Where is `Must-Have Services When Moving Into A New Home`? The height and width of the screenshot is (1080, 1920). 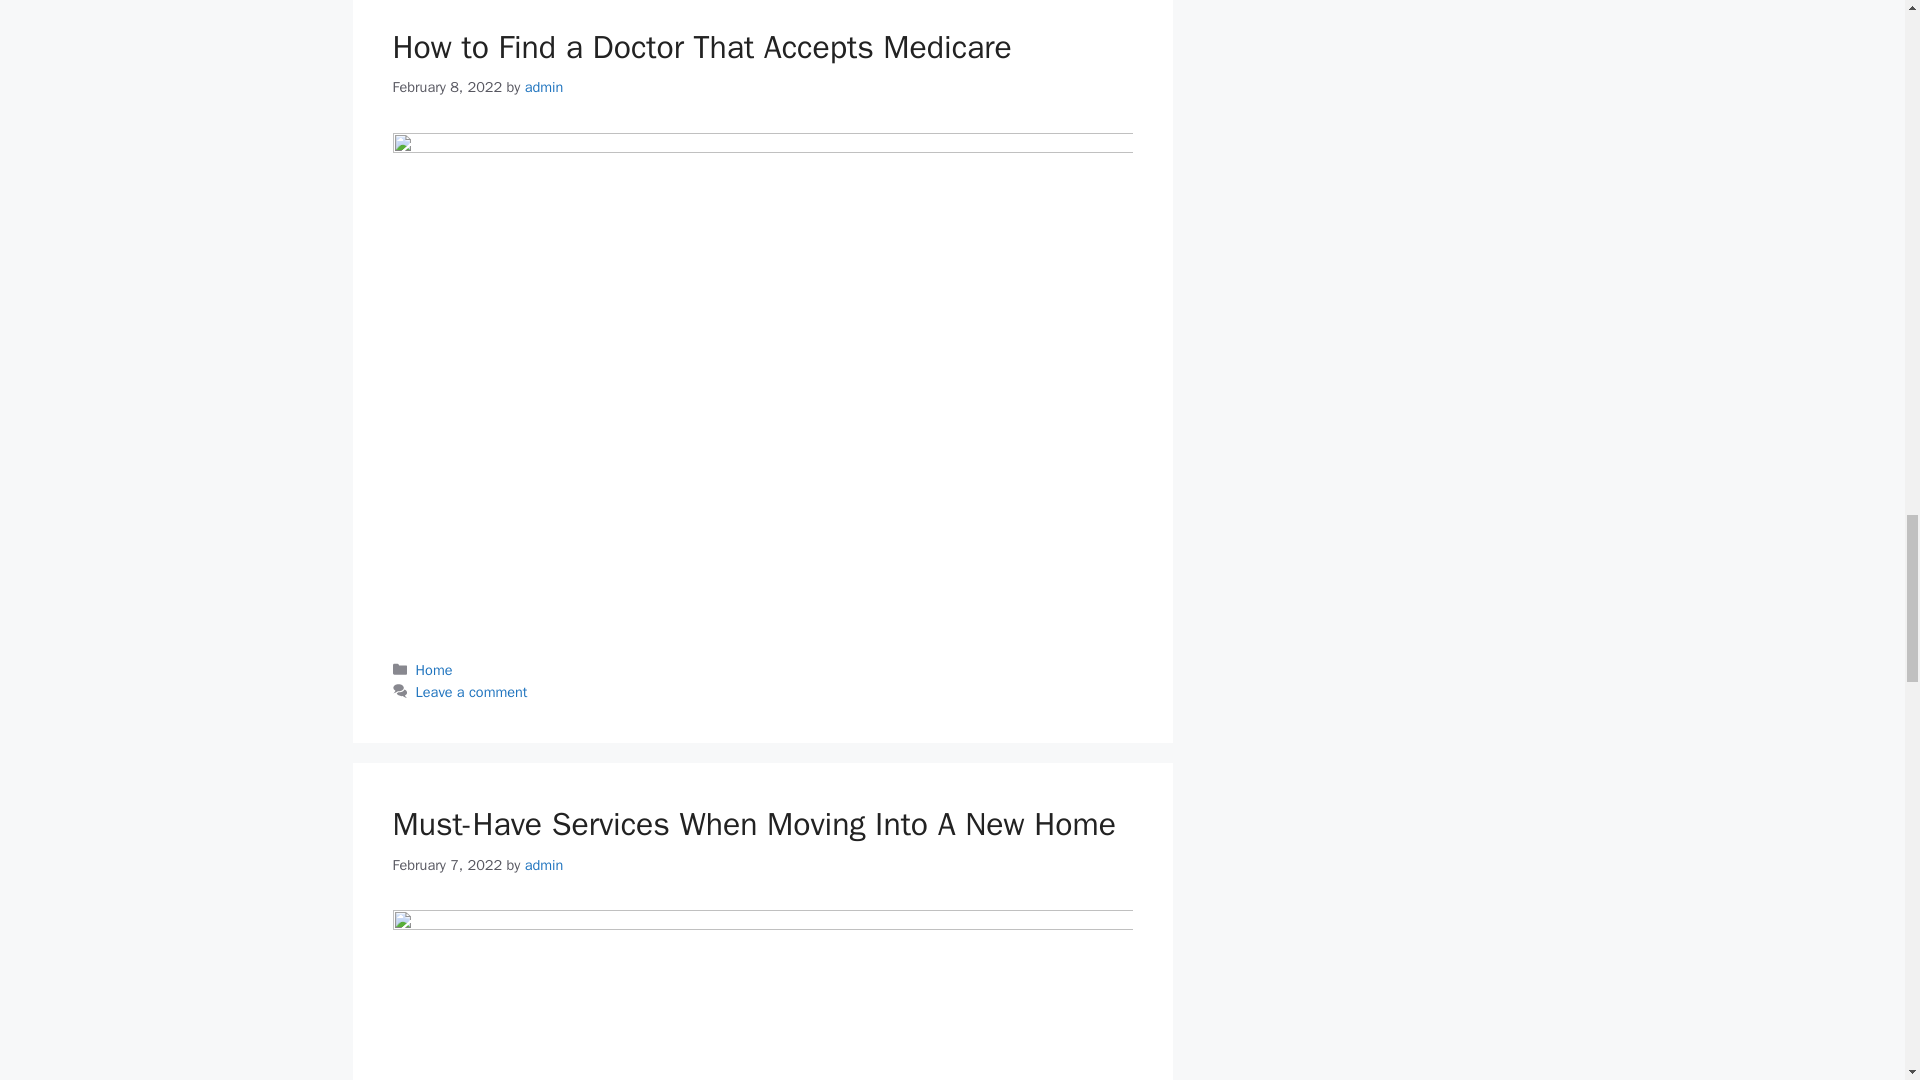 Must-Have Services When Moving Into A New Home is located at coordinates (753, 824).